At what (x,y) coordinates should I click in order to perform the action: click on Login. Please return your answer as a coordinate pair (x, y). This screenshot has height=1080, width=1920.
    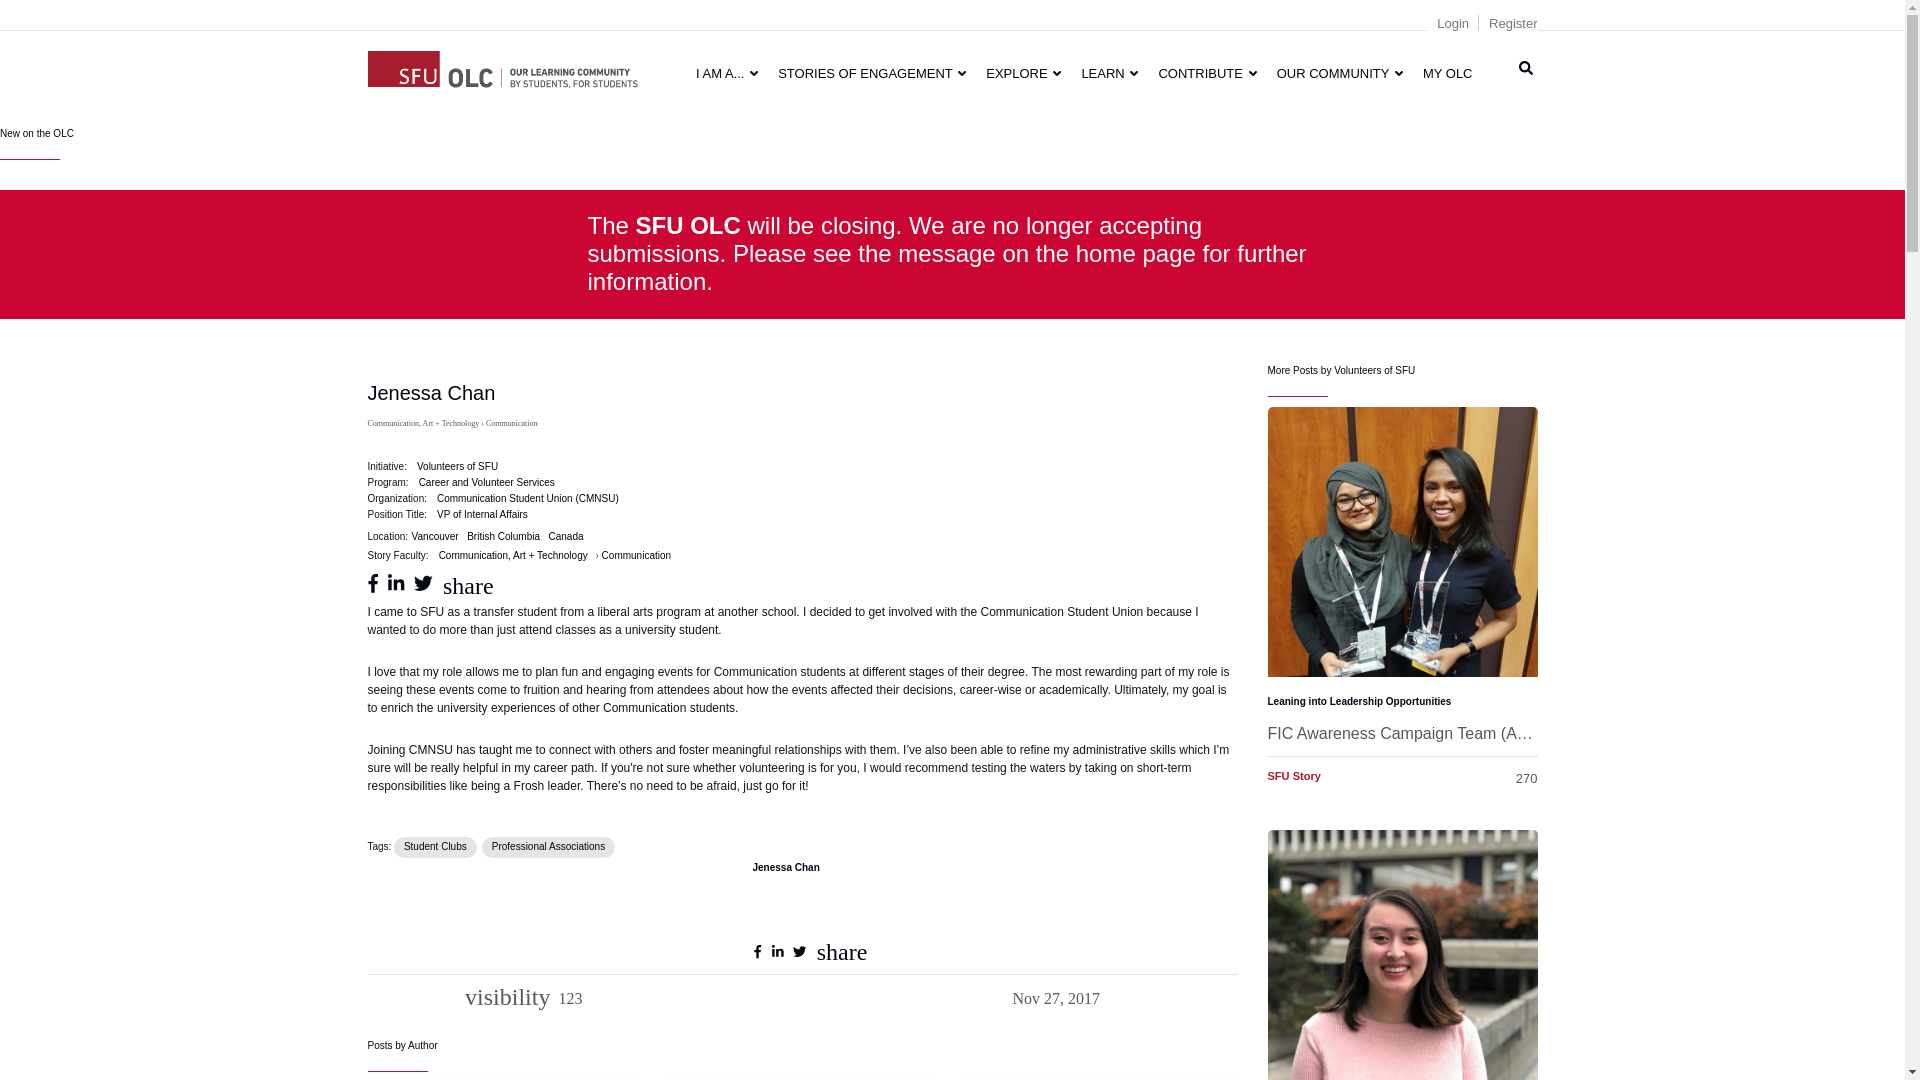
    Looking at the image, I should click on (1452, 24).